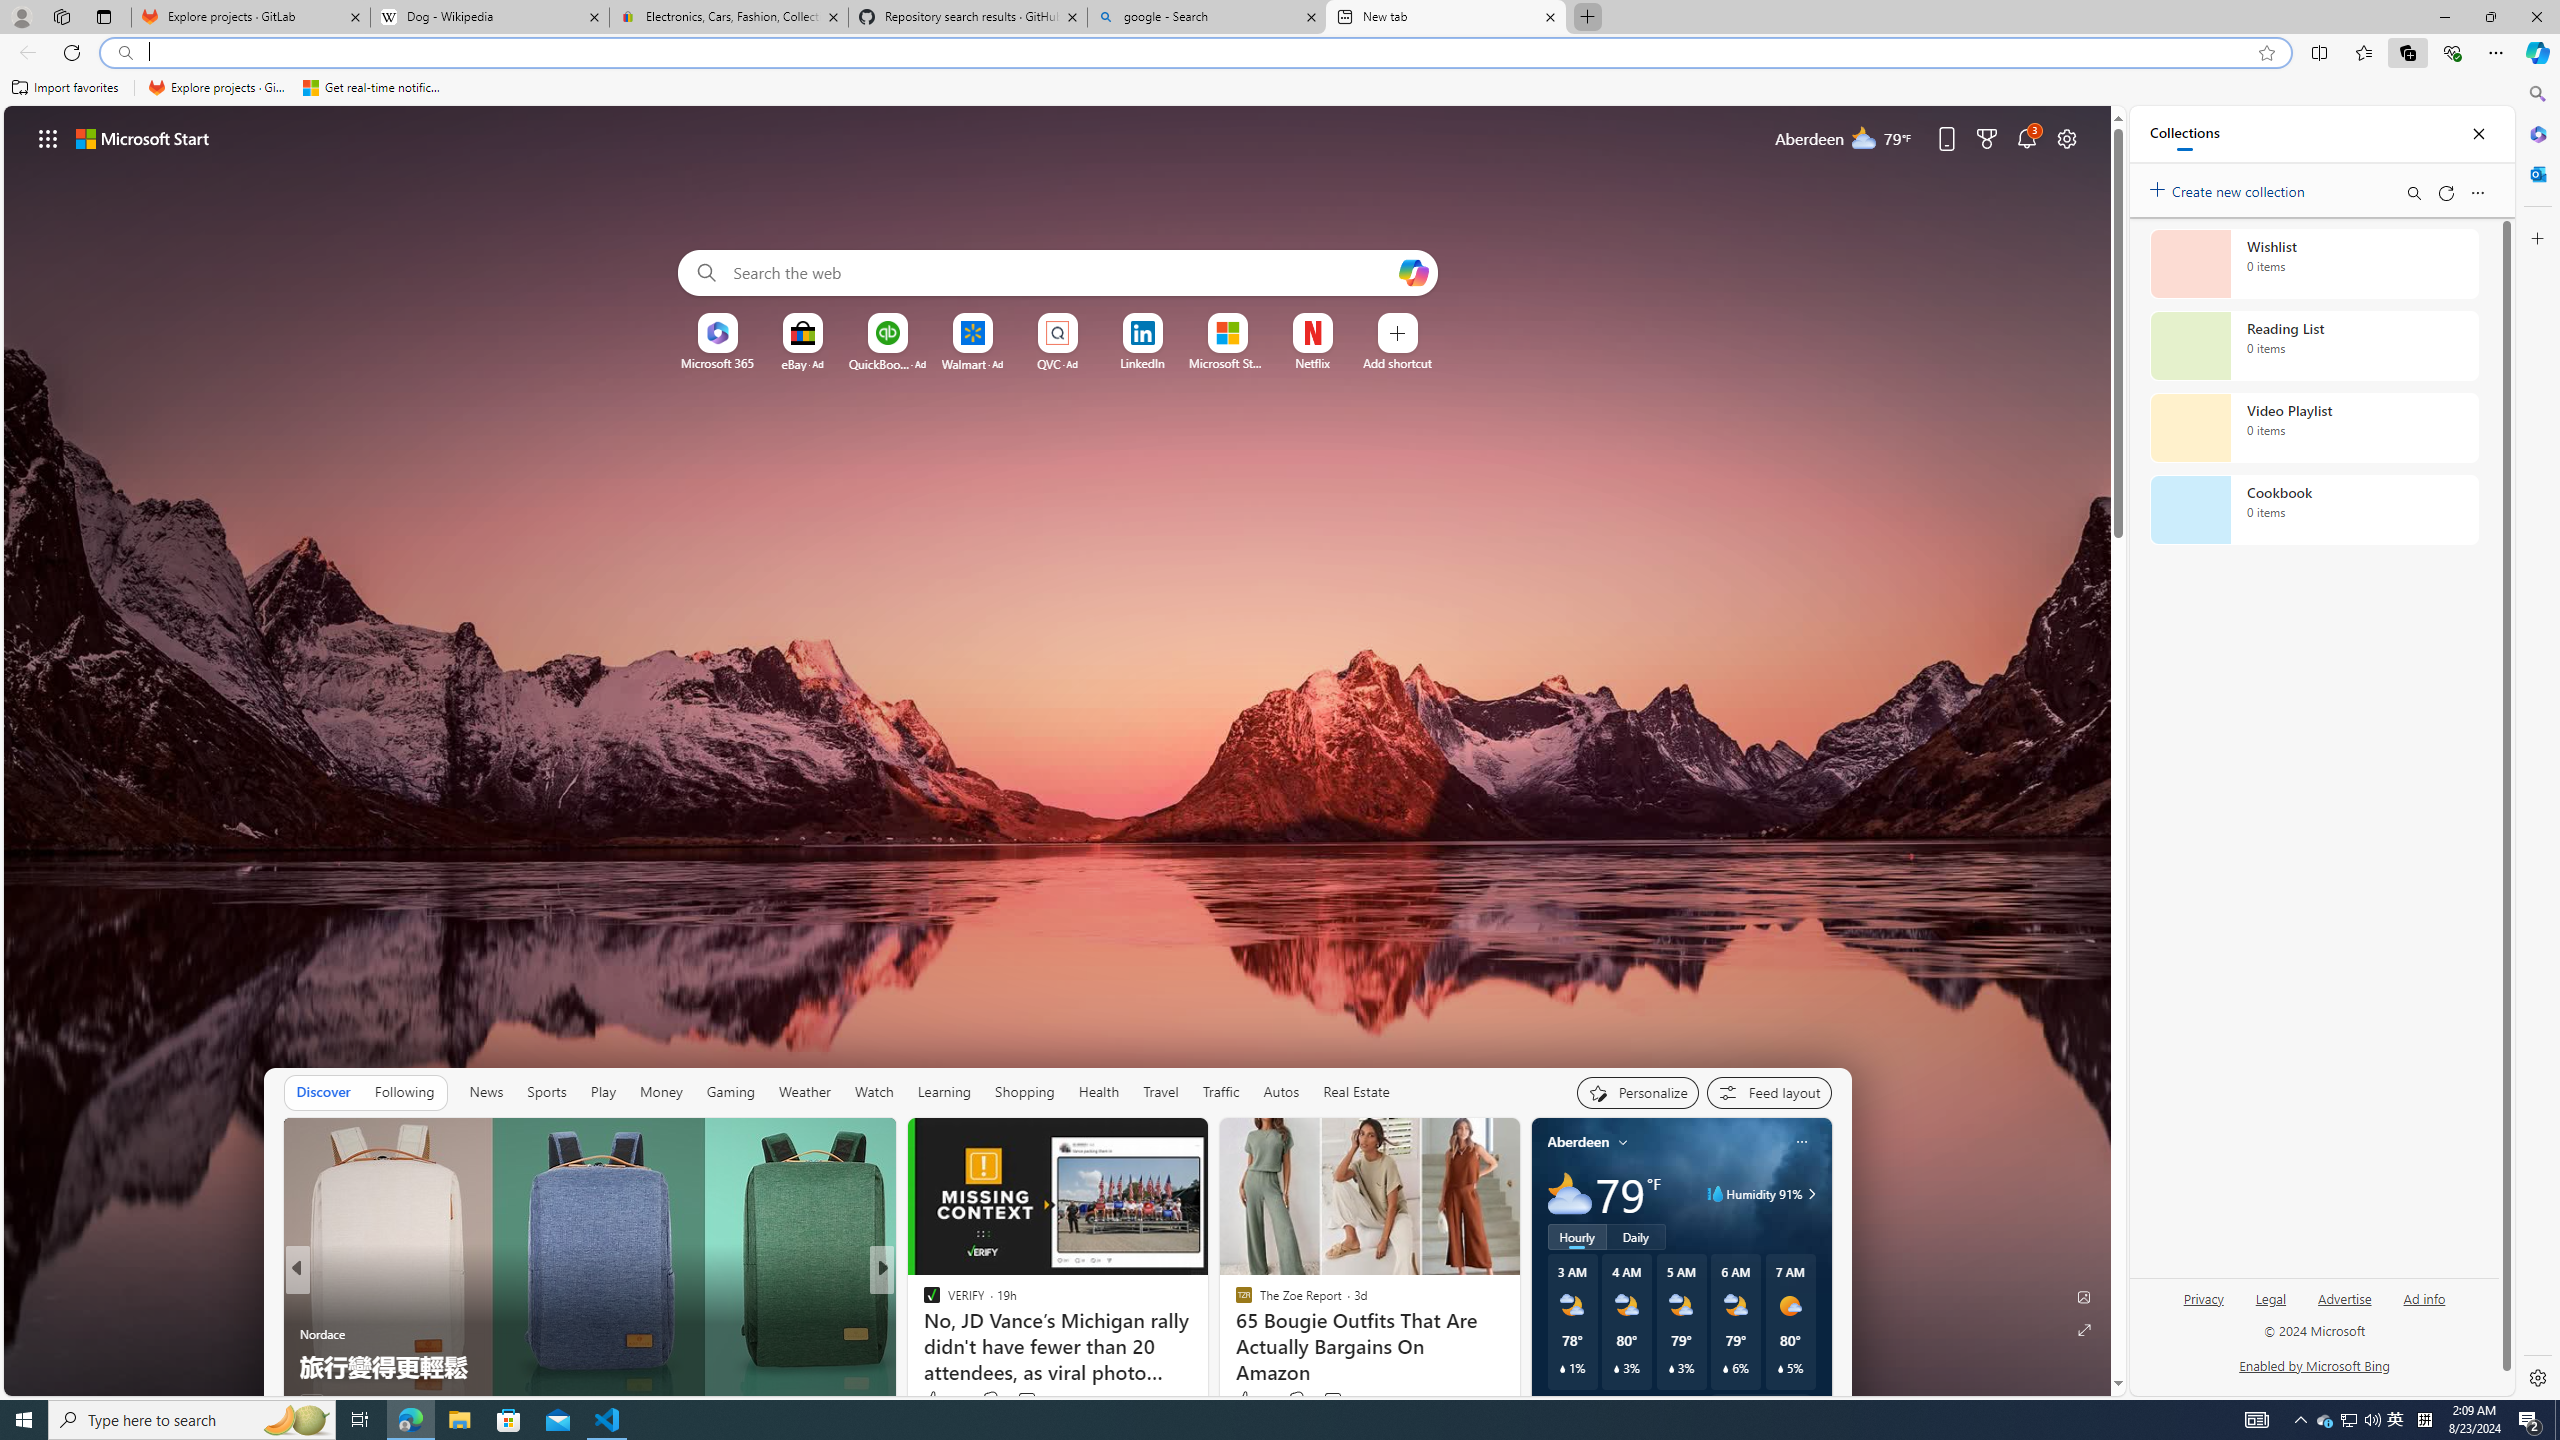 The height and width of the screenshot is (1440, 2560). Describe the element at coordinates (930, 1400) in the screenshot. I see `6 Like` at that location.